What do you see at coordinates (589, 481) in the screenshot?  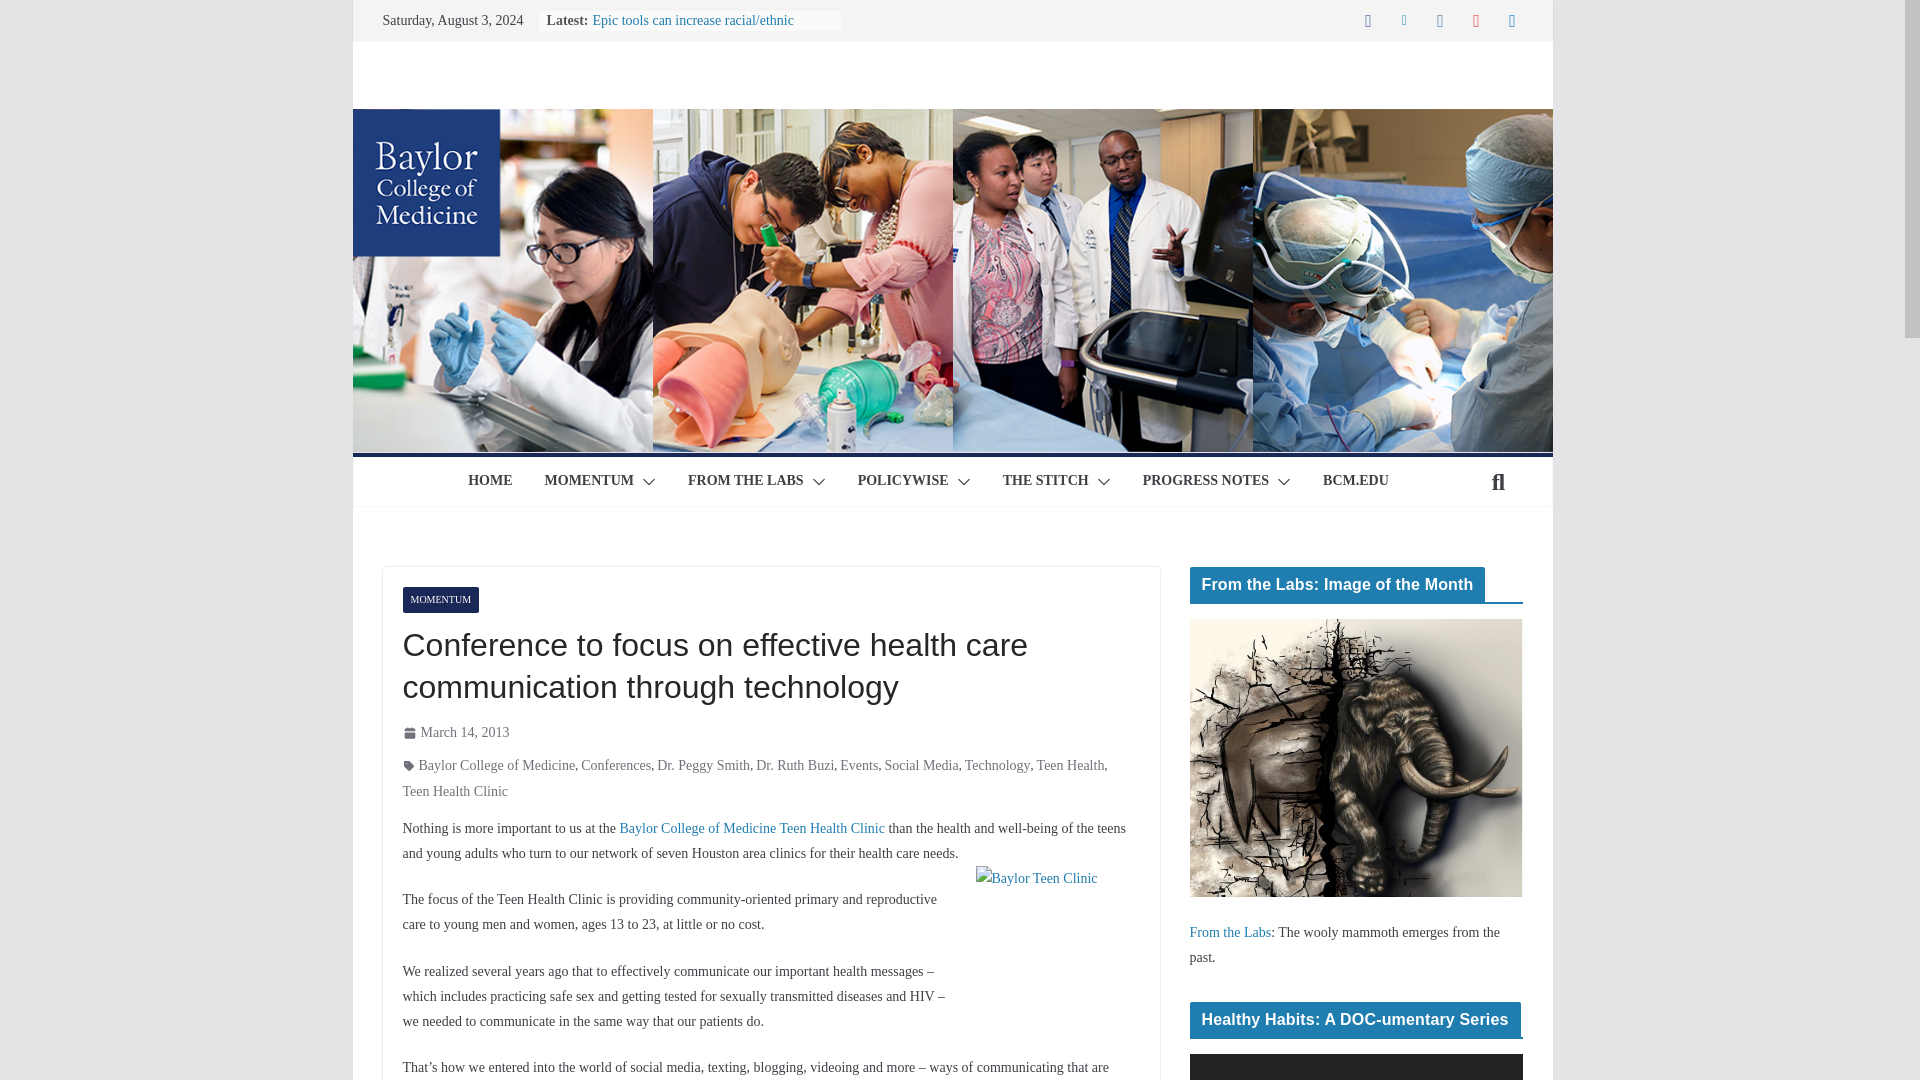 I see `MOMENTUM` at bounding box center [589, 481].